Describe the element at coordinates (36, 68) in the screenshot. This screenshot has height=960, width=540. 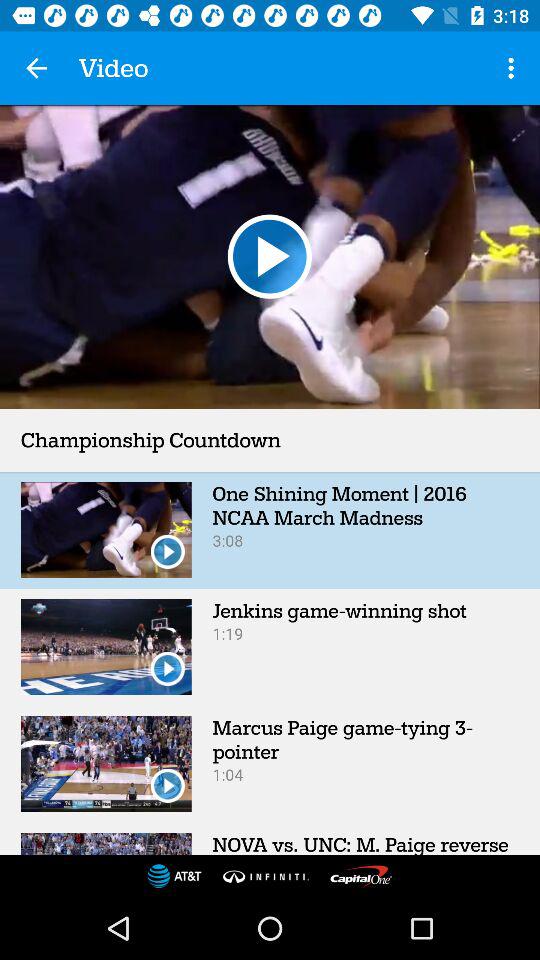
I see `turn off the app to the left of the video` at that location.